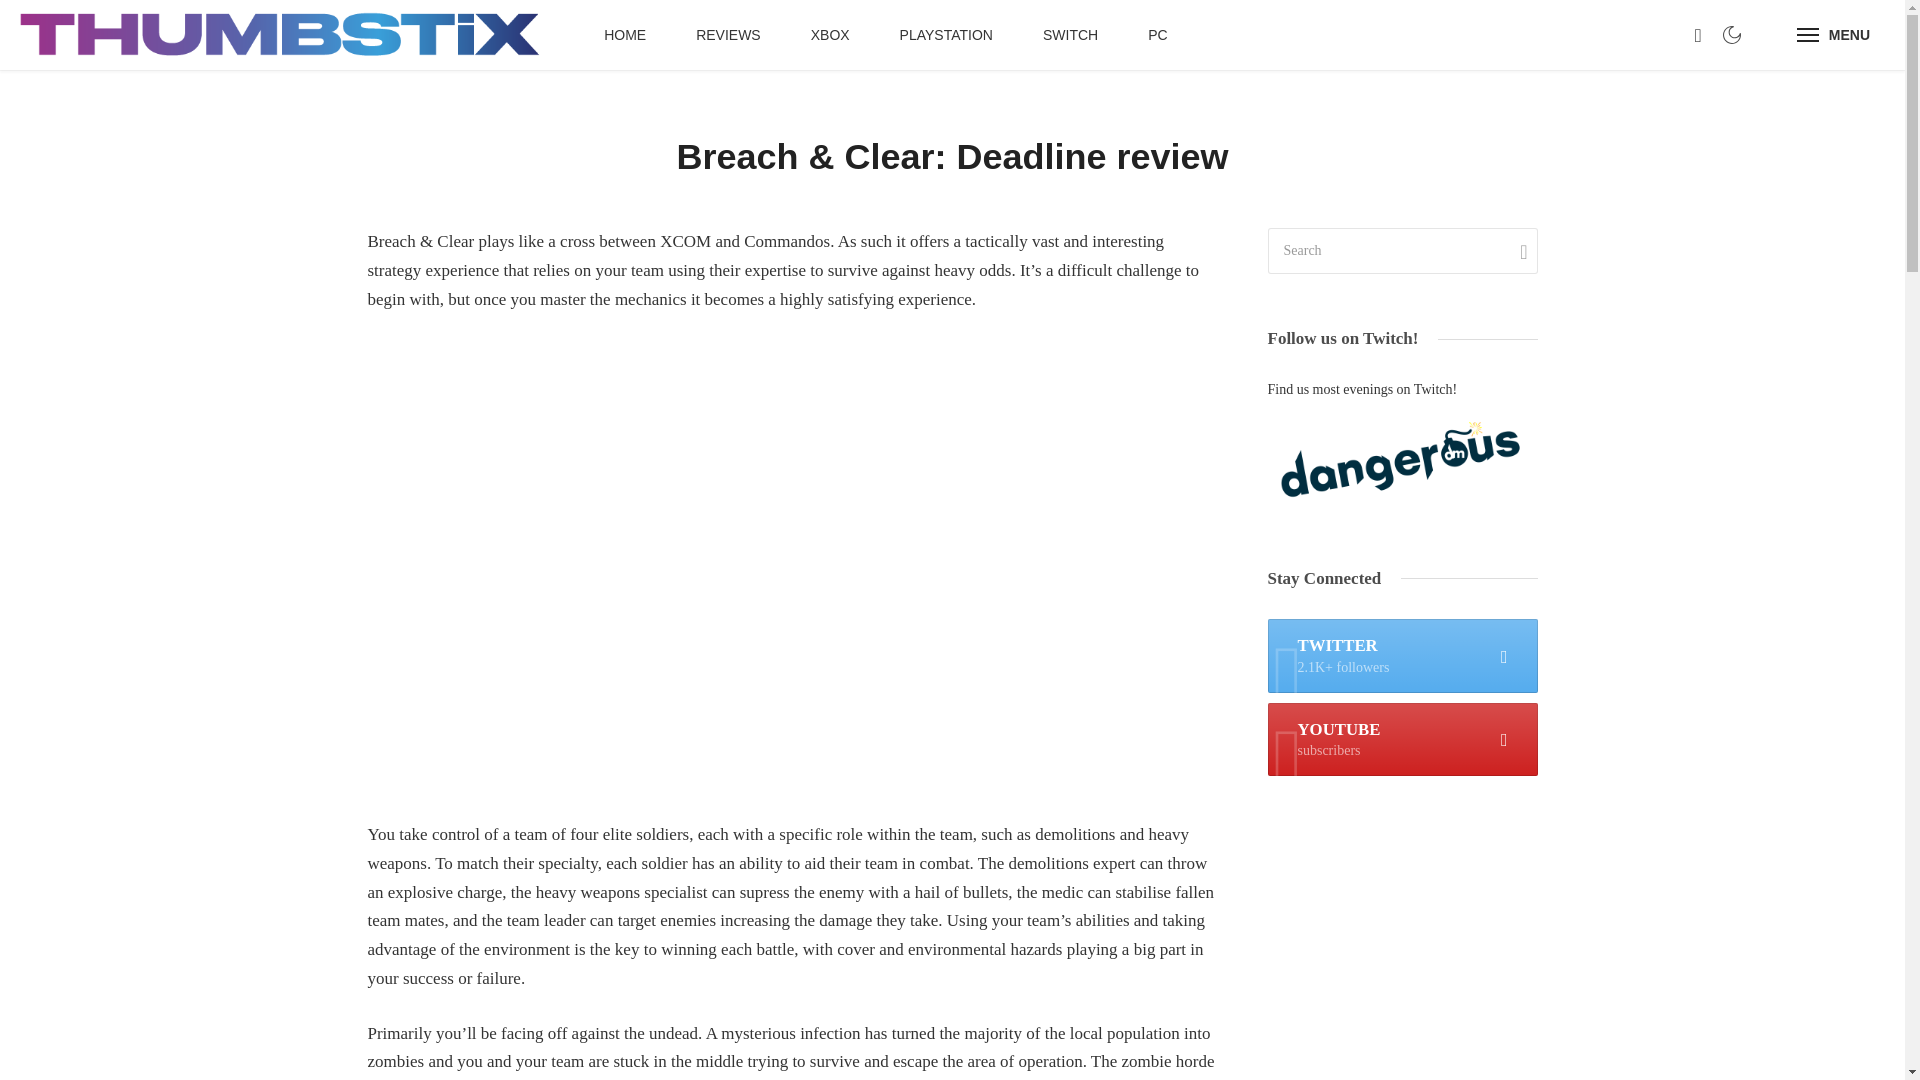 The width and height of the screenshot is (1920, 1080). What do you see at coordinates (830, 35) in the screenshot?
I see `XBOX` at bounding box center [830, 35].